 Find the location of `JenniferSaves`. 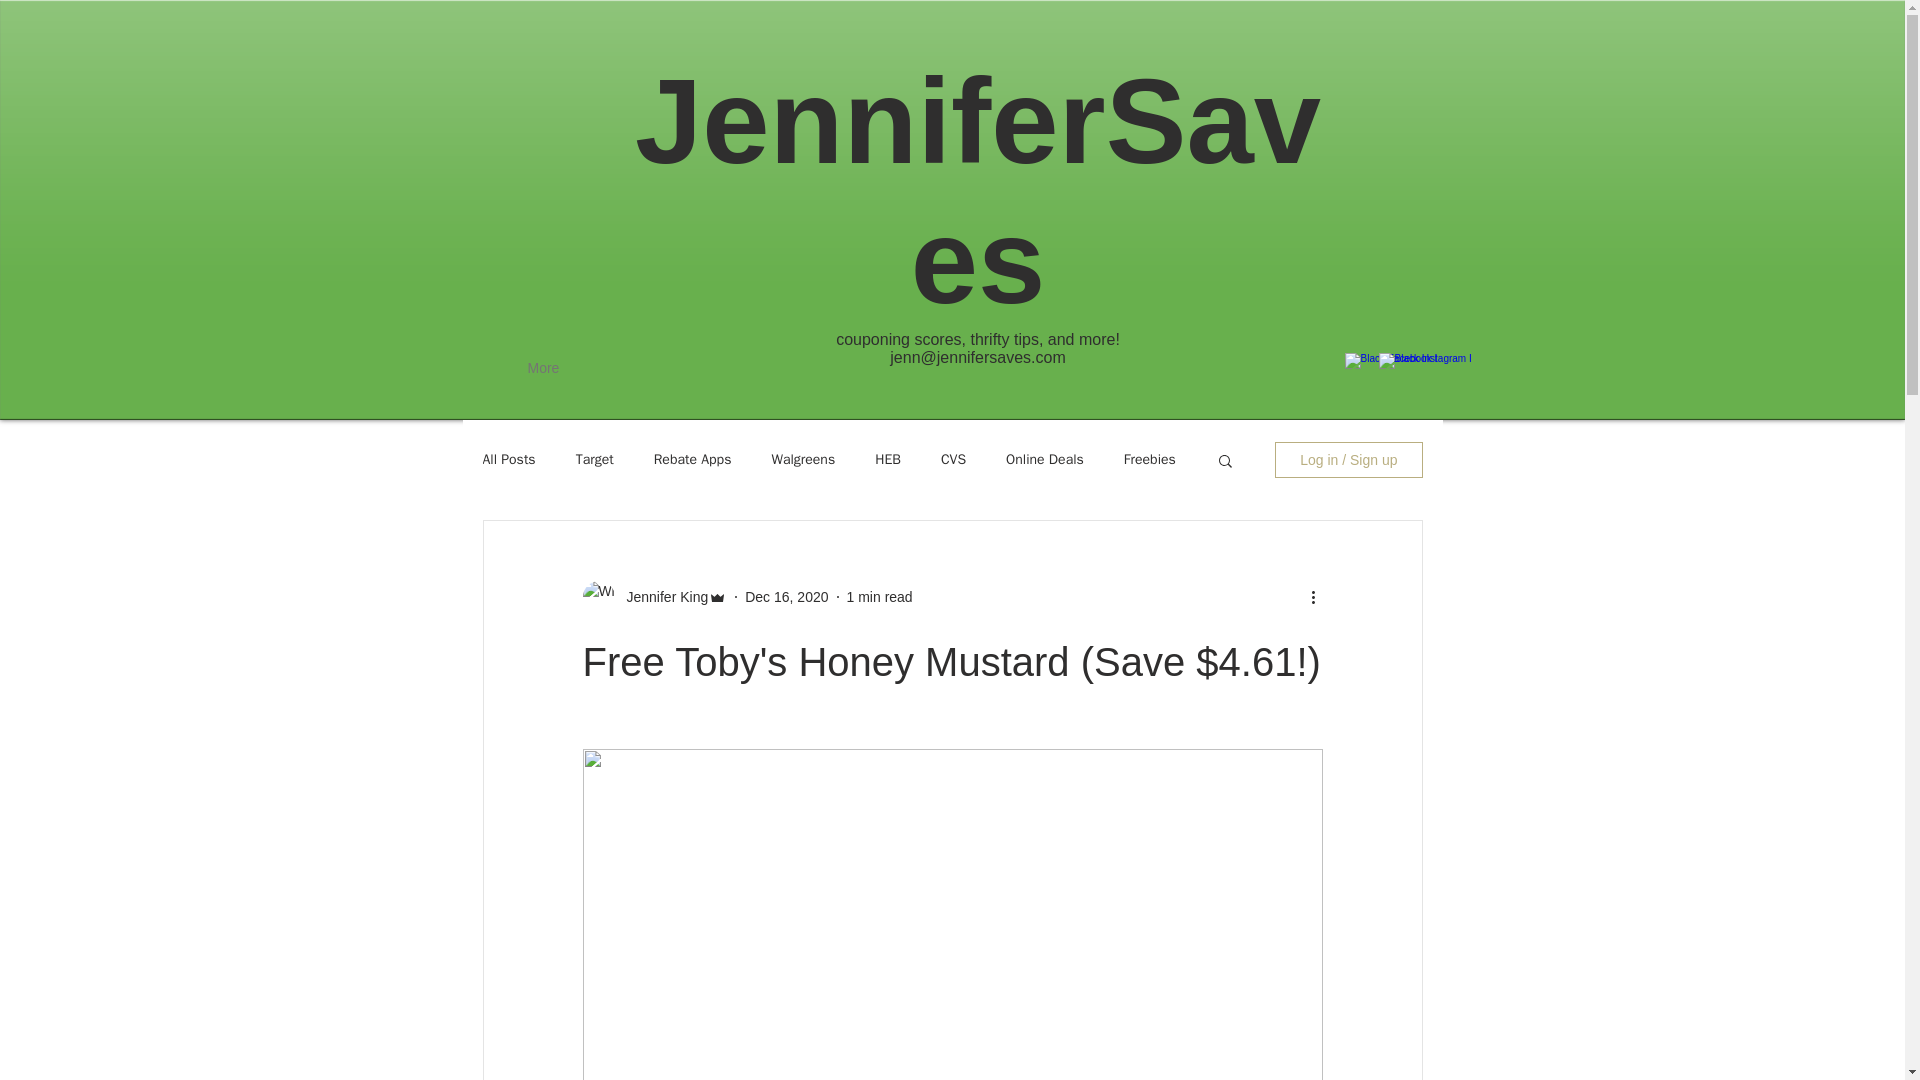

JenniferSaves is located at coordinates (978, 190).